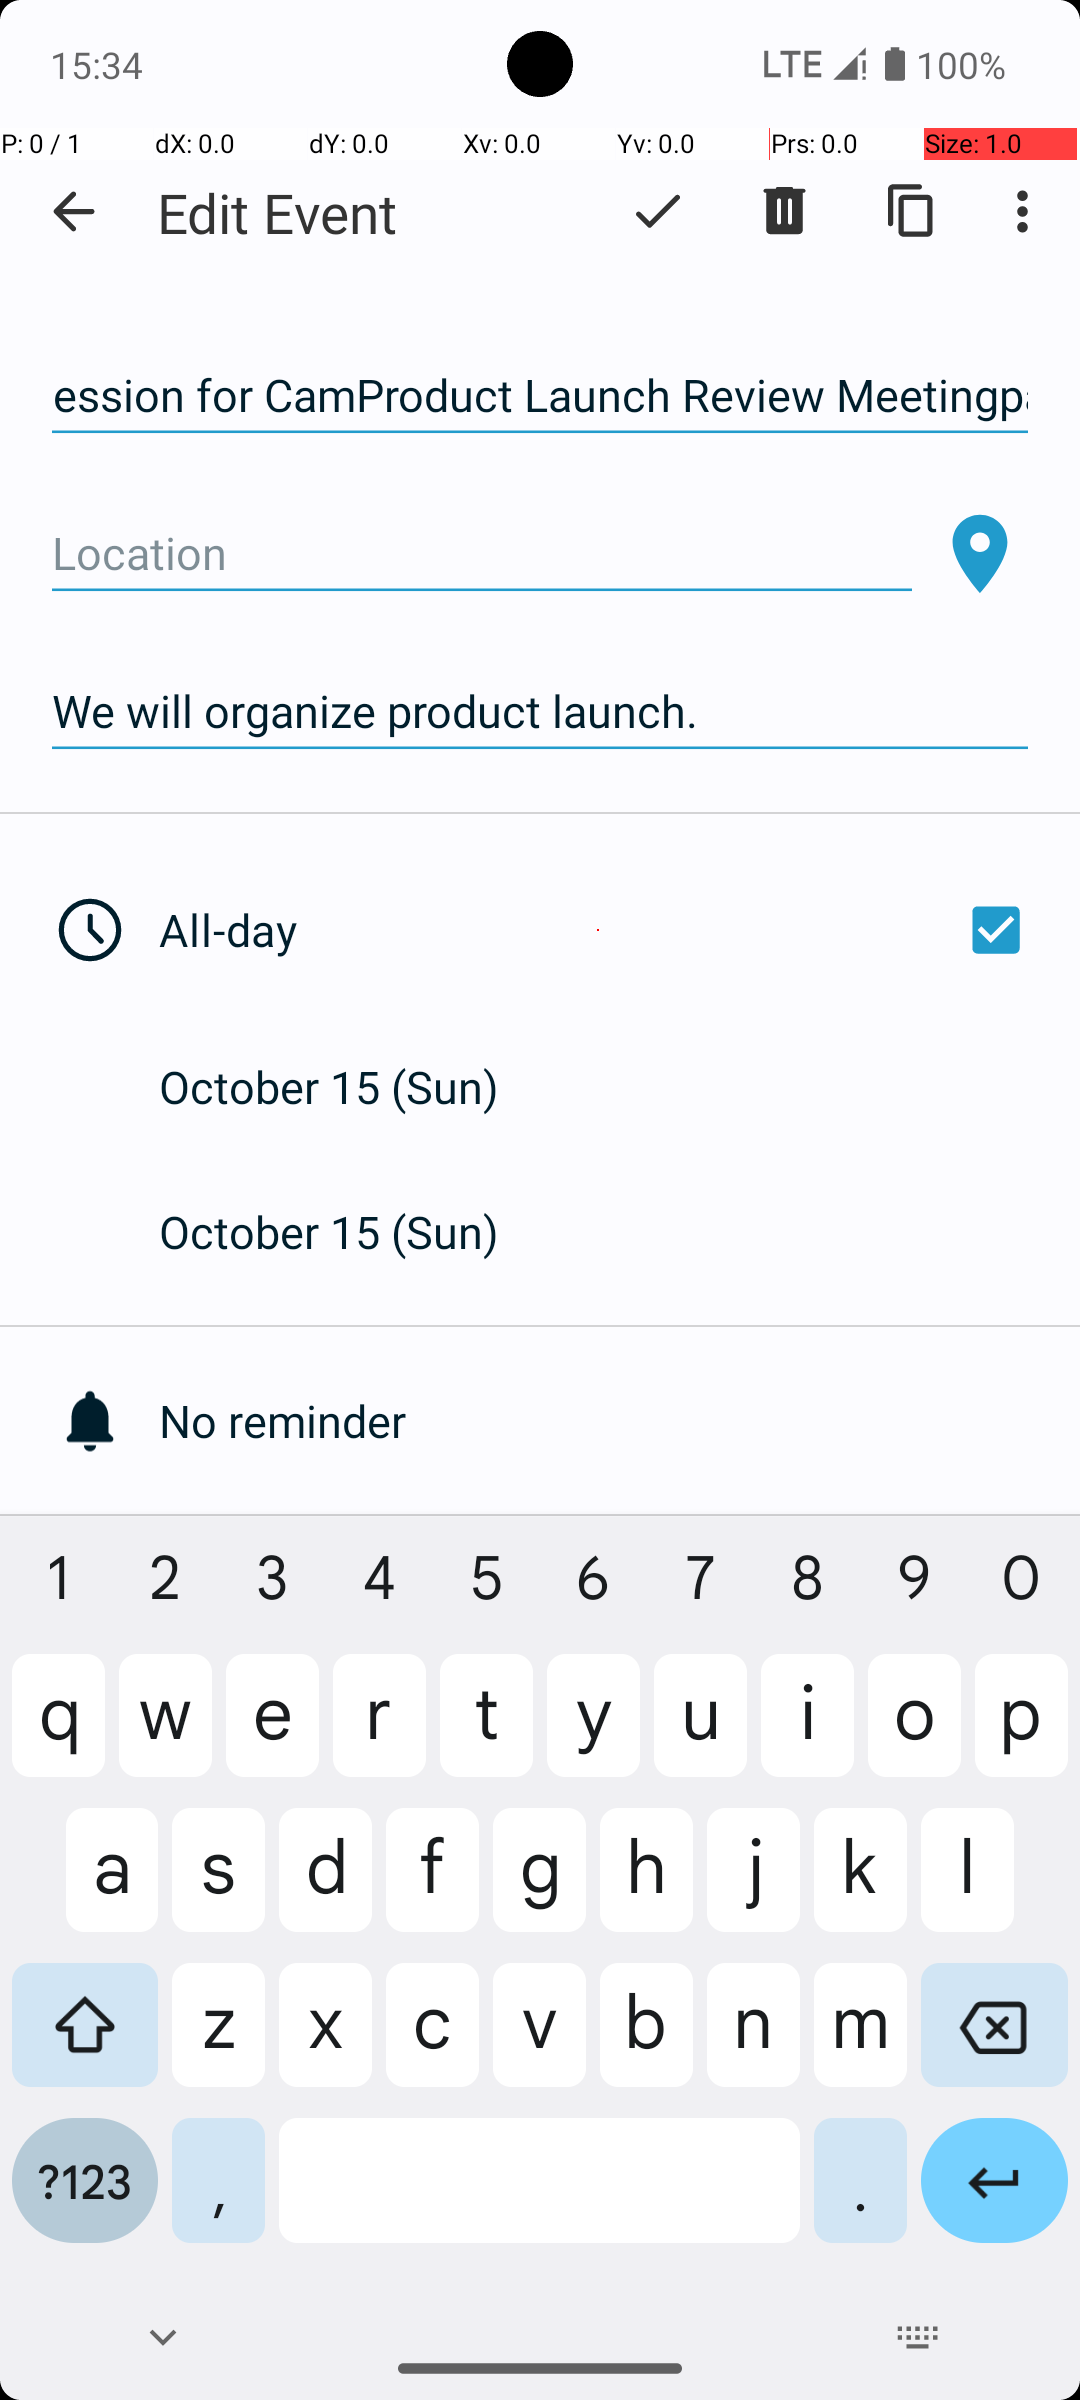 The height and width of the screenshot is (2400, 1080). Describe the element at coordinates (540, 396) in the screenshot. I see `Review session for CamProduct Launch Review Meetingpaign` at that location.